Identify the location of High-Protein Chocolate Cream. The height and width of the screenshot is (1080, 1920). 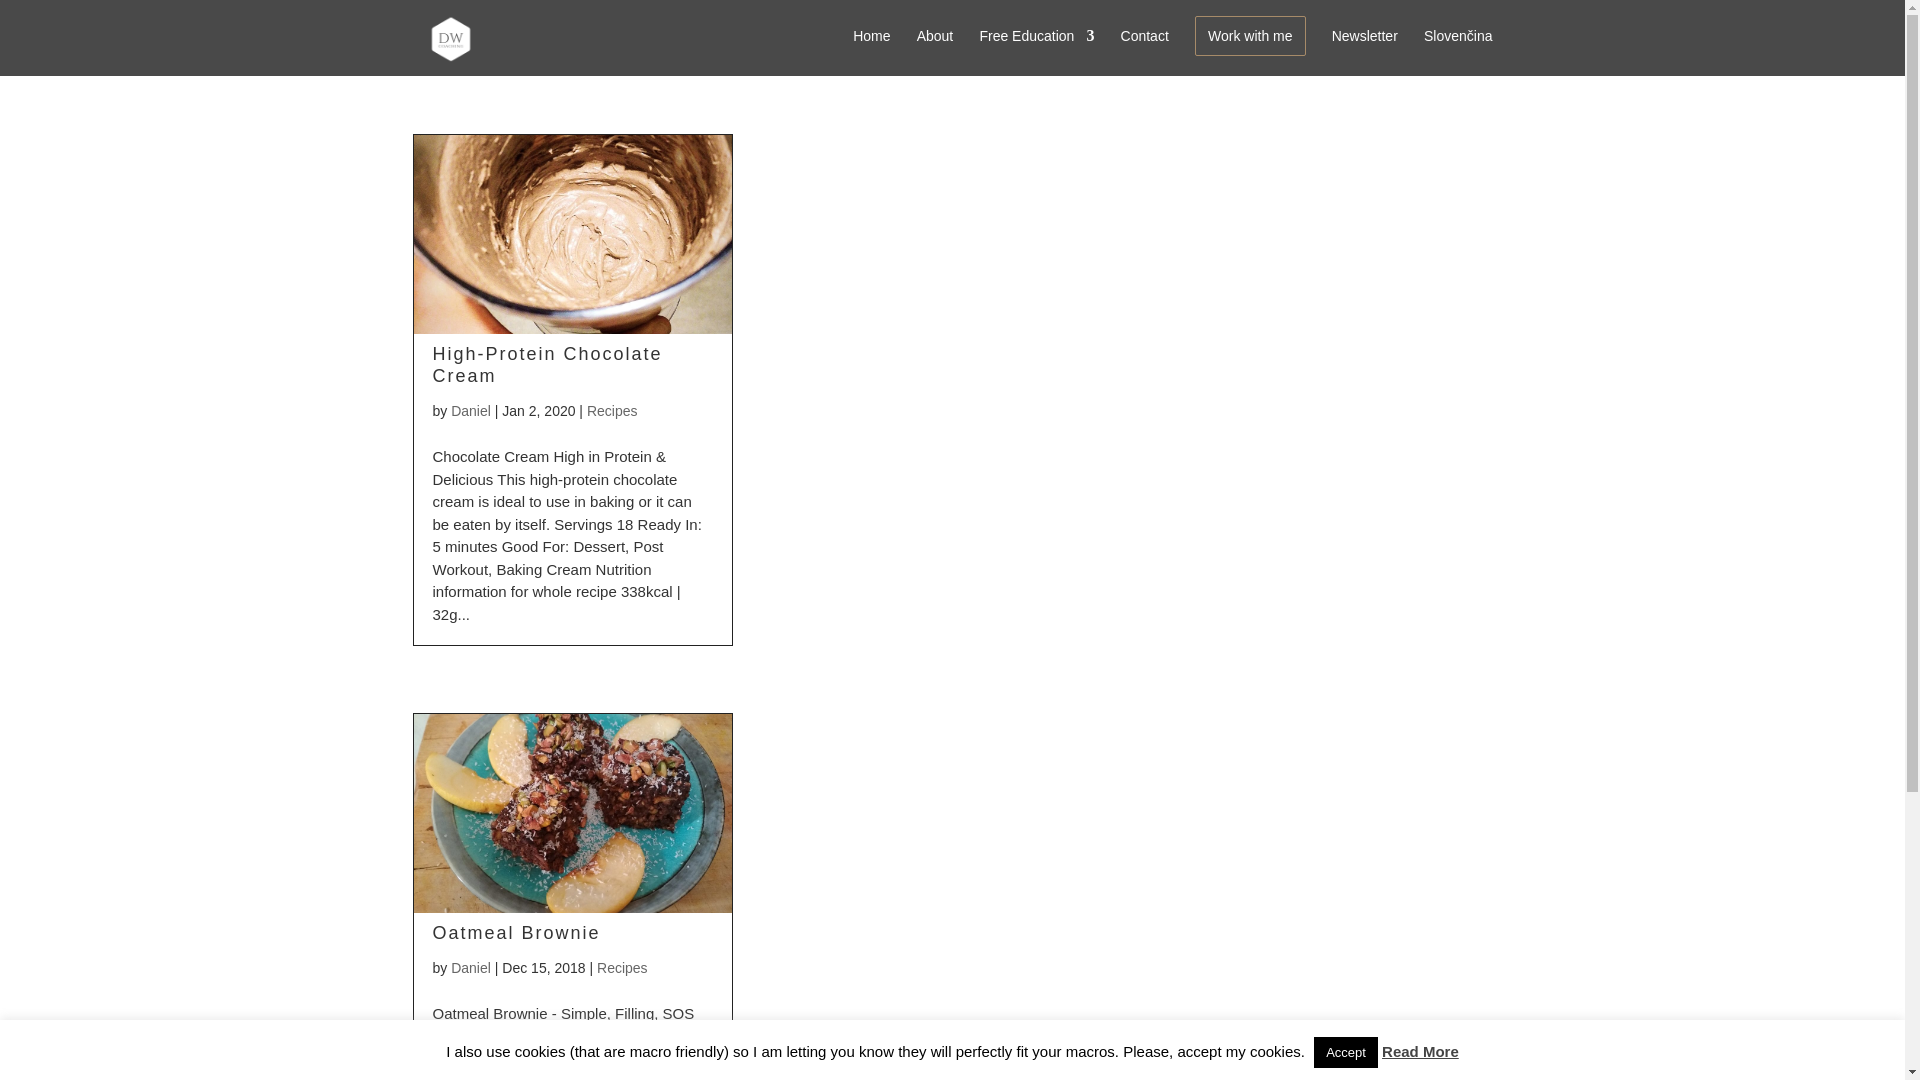
(547, 364).